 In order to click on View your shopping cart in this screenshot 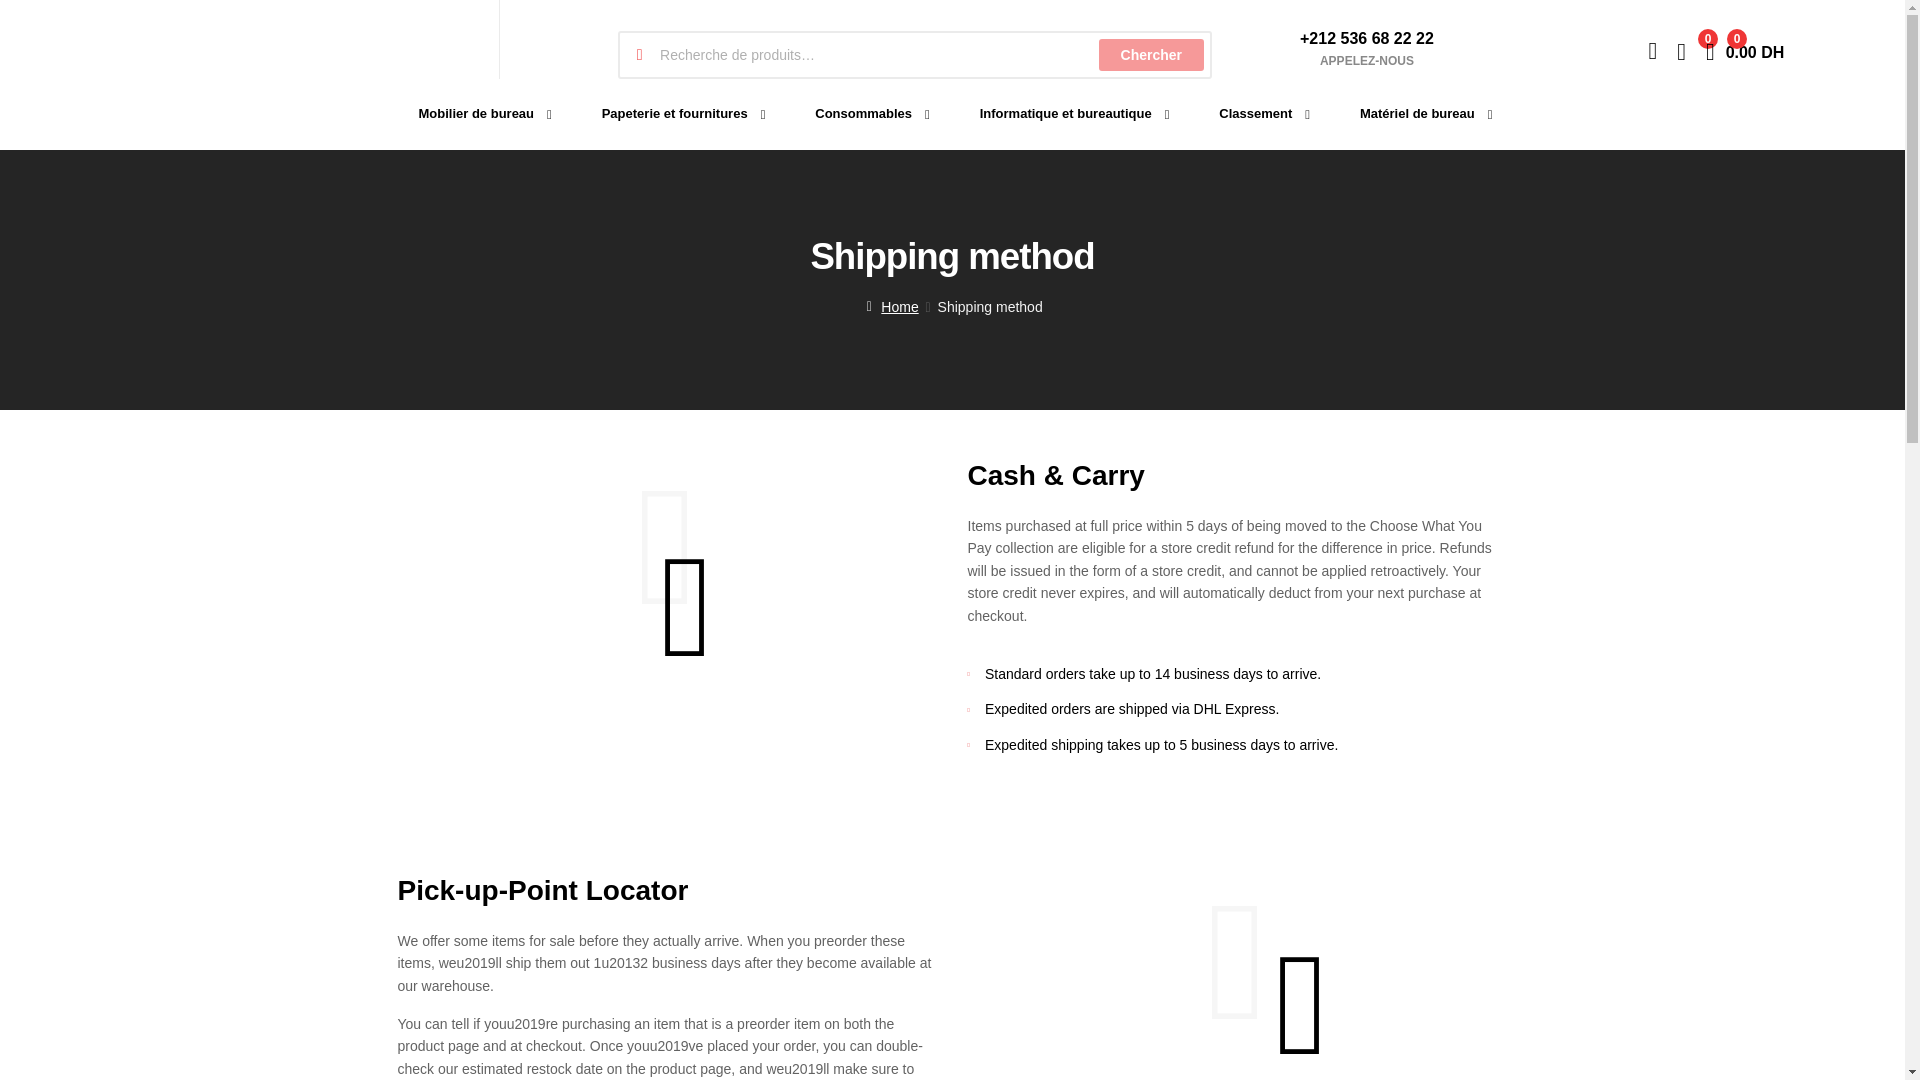, I will do `click(1150, 54)`.